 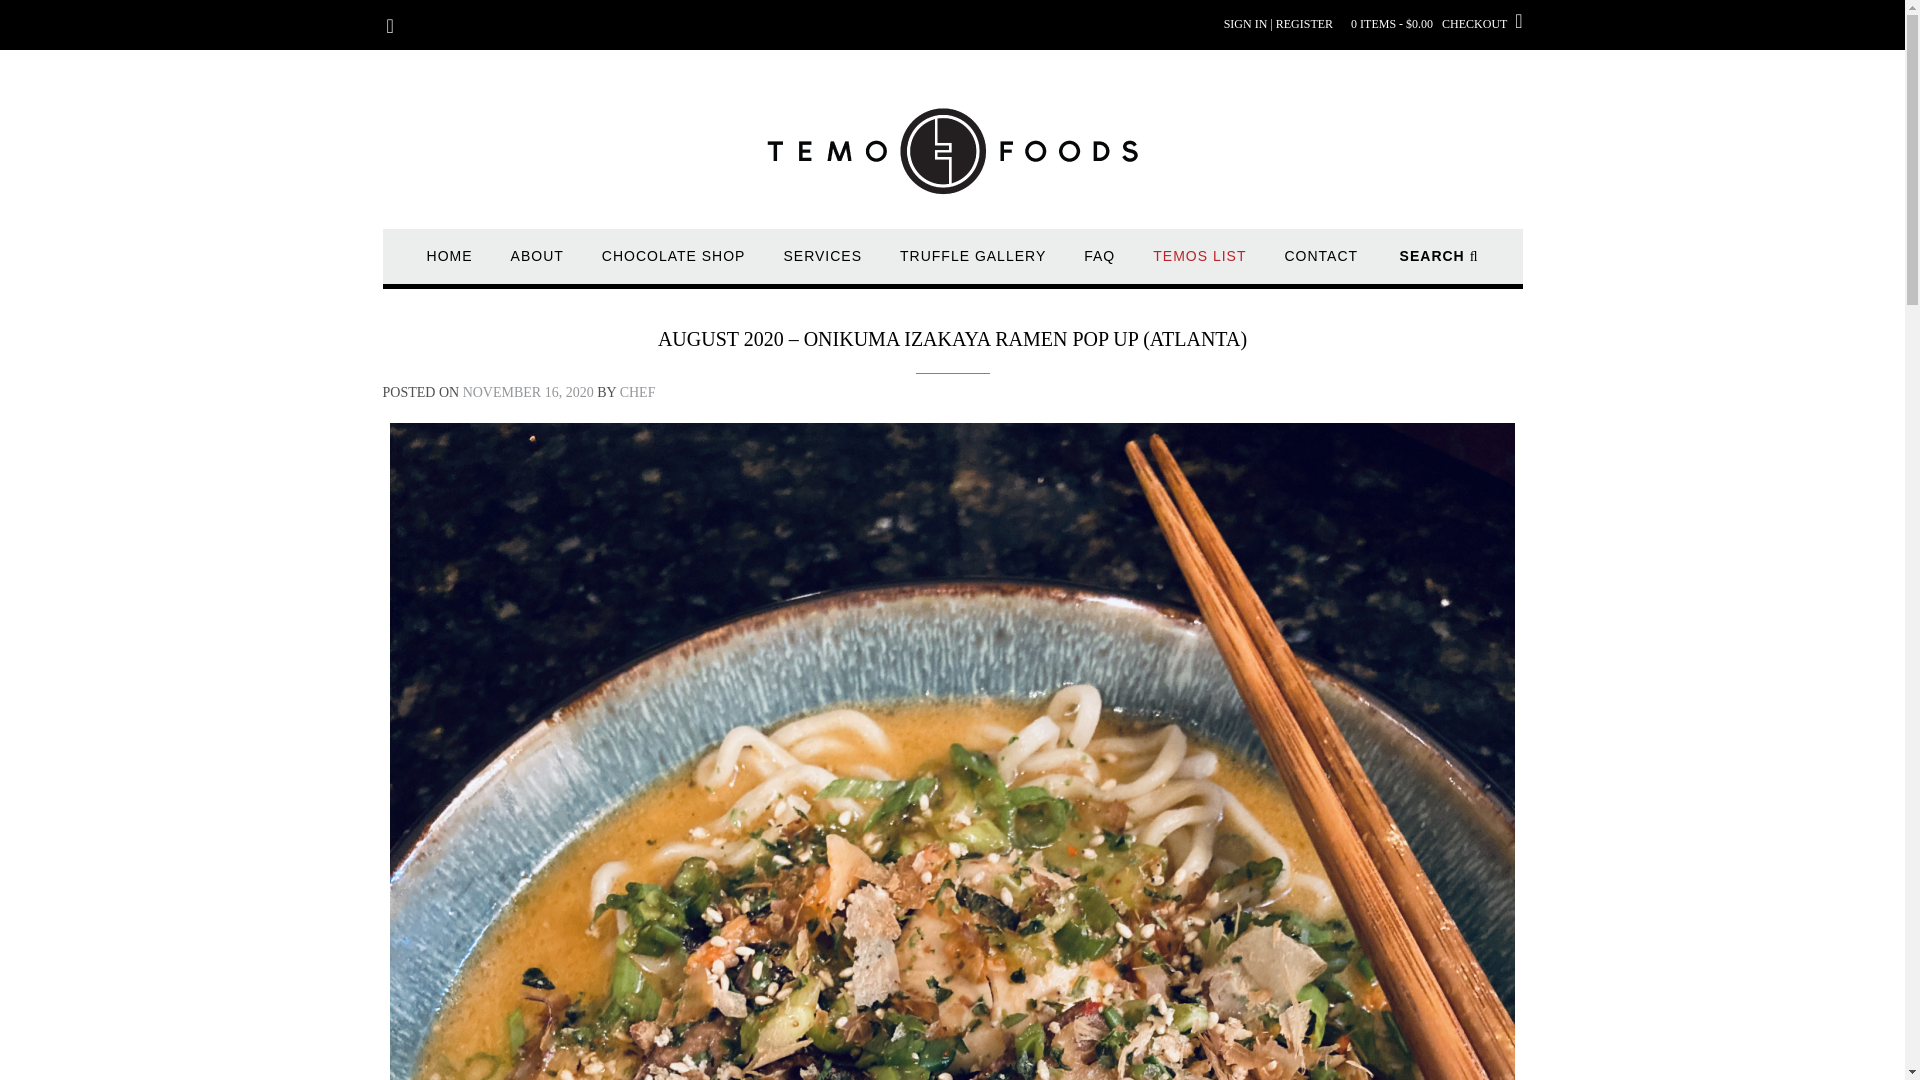 I want to click on FAQ, so click(x=1100, y=266).